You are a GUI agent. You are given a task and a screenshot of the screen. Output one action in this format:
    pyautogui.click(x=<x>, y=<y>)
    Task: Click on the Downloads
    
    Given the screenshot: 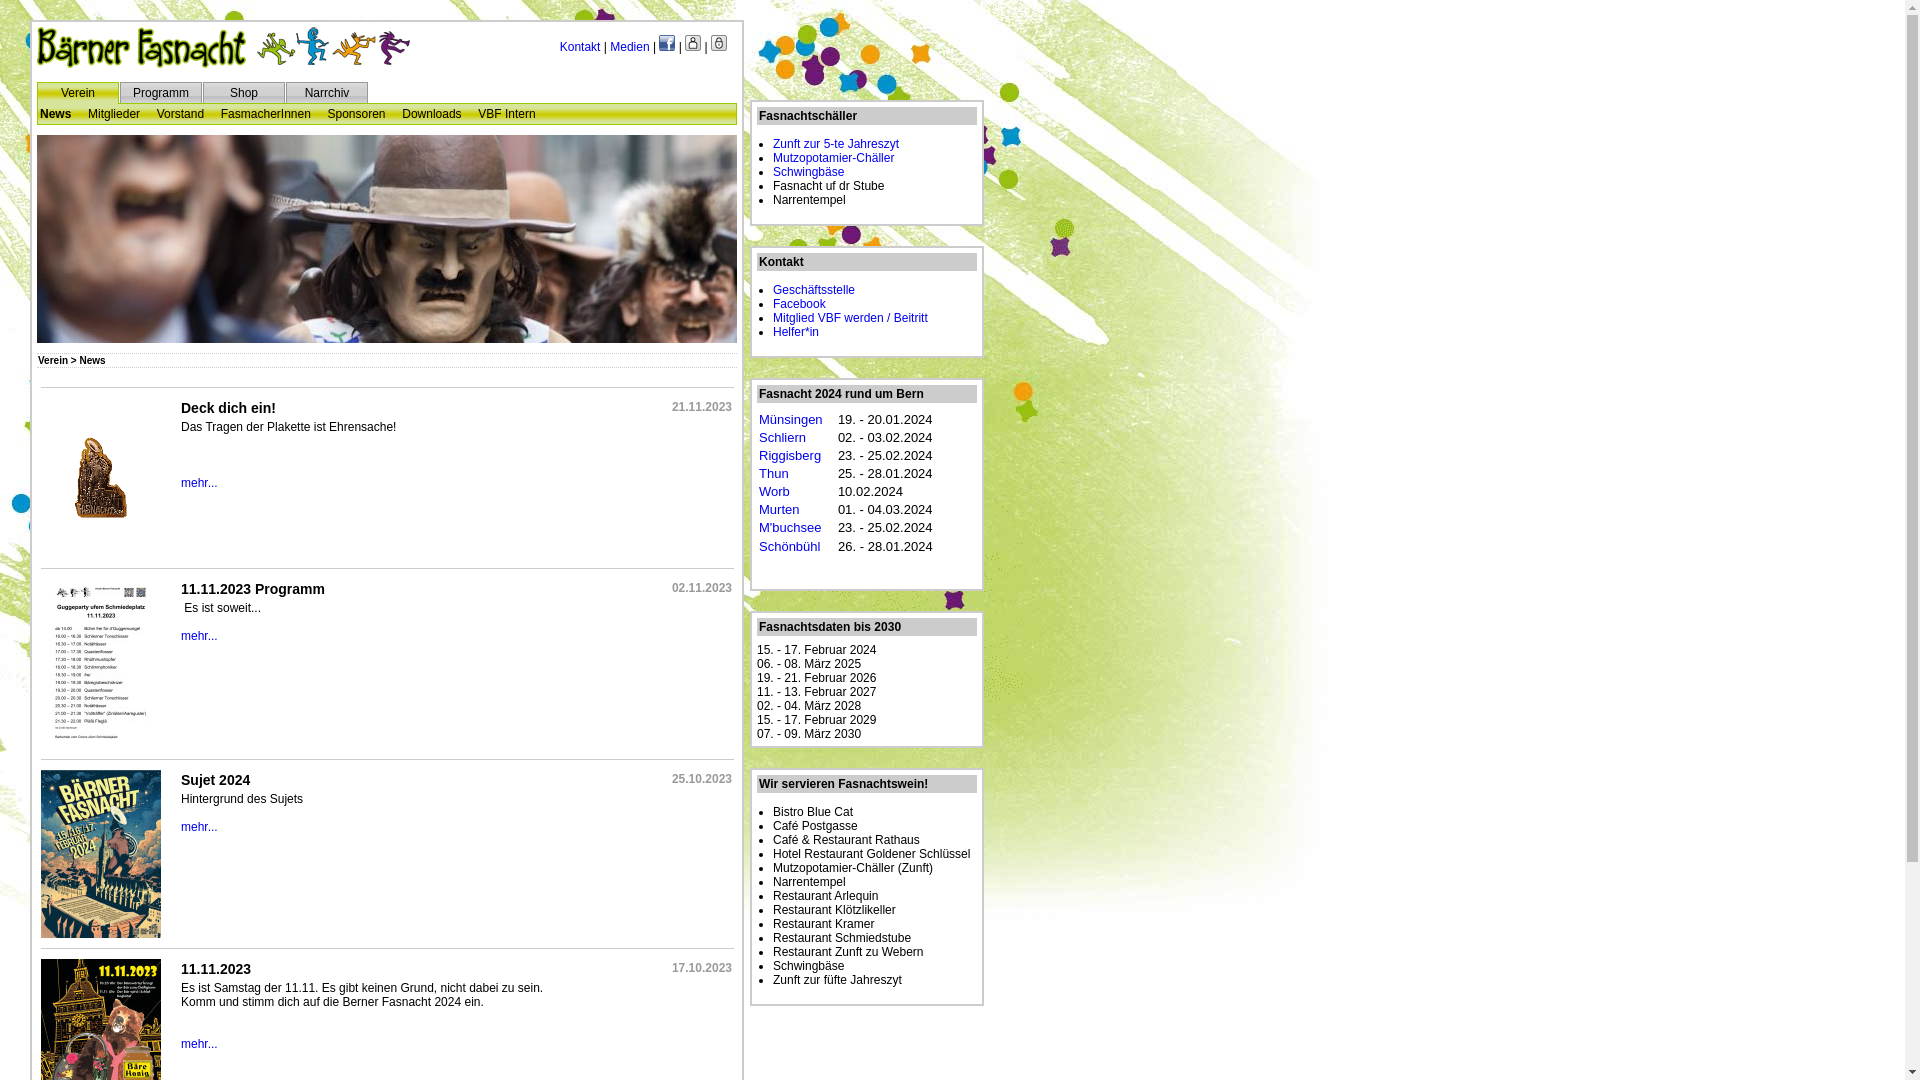 What is the action you would take?
    pyautogui.click(x=432, y=114)
    